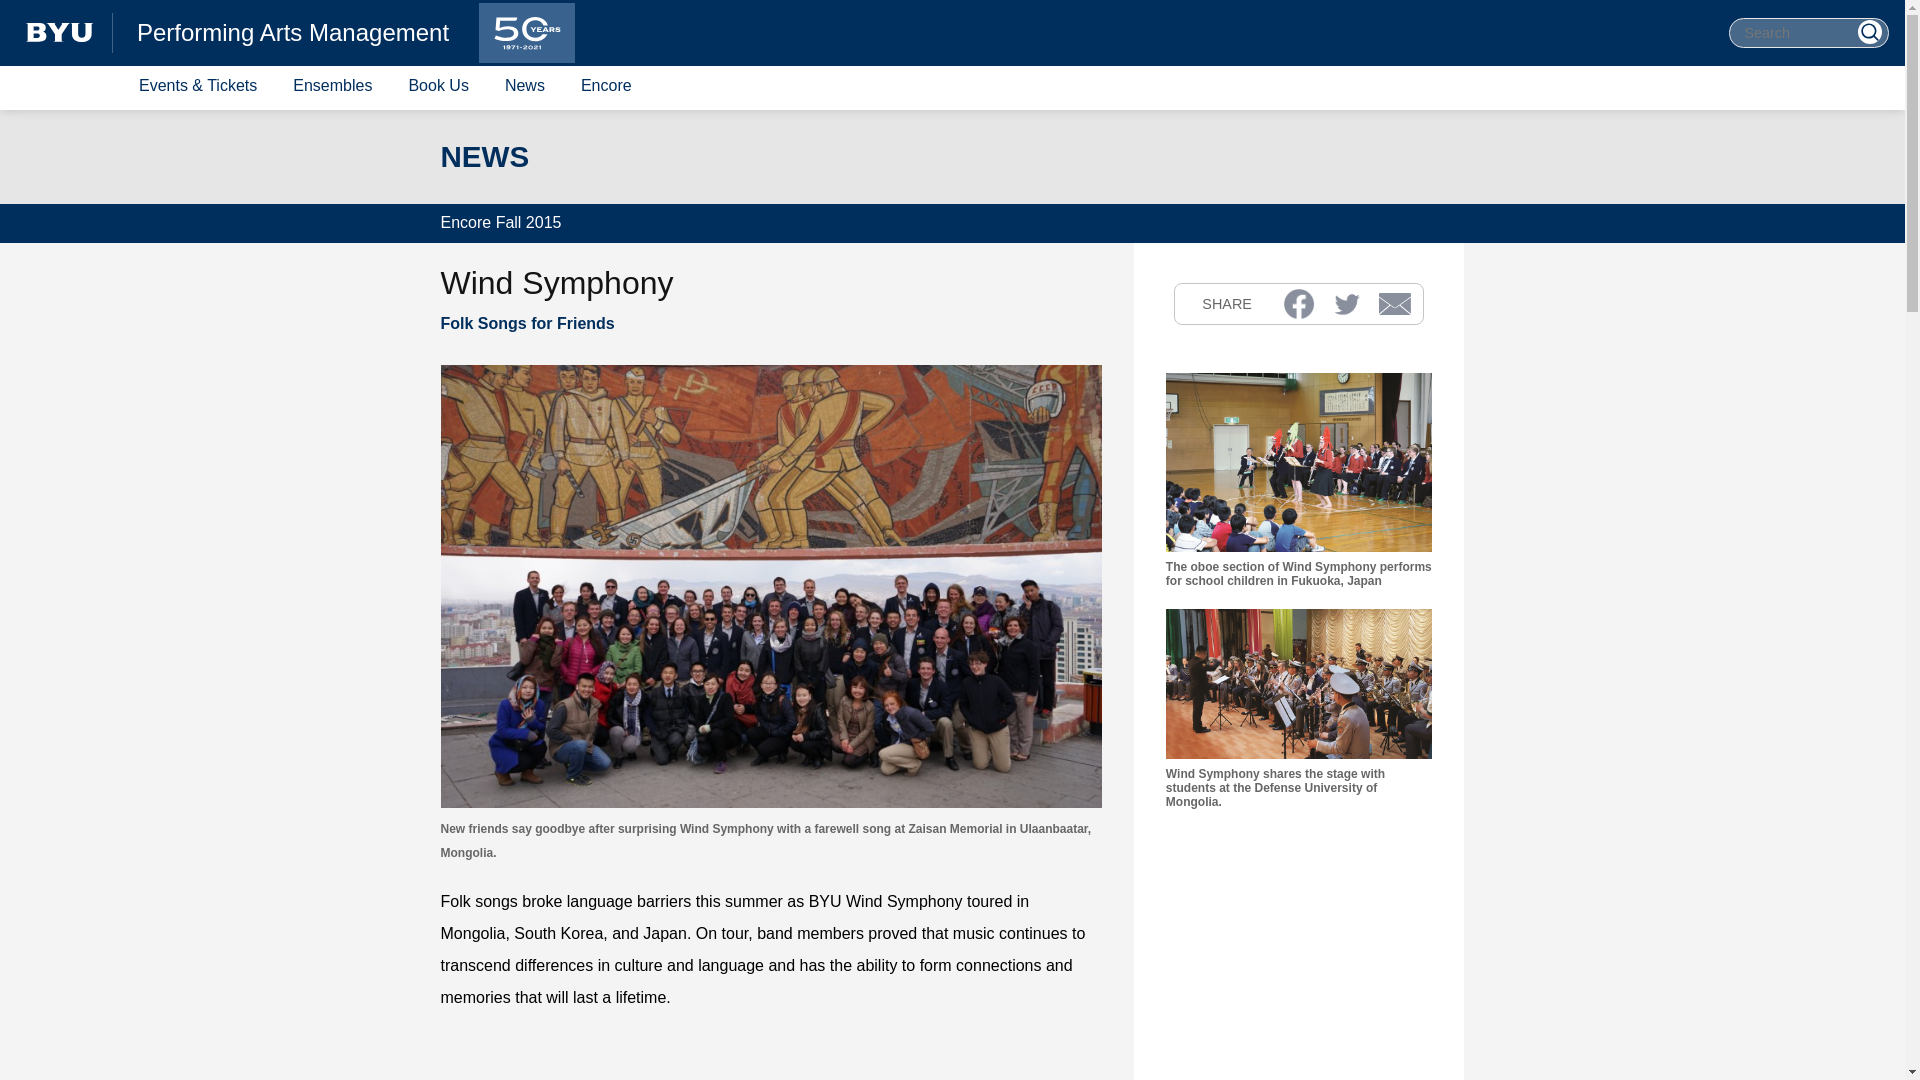 Image resolution: width=1920 pixels, height=1080 pixels. Describe the element at coordinates (484, 156) in the screenshot. I see `NEWS` at that location.